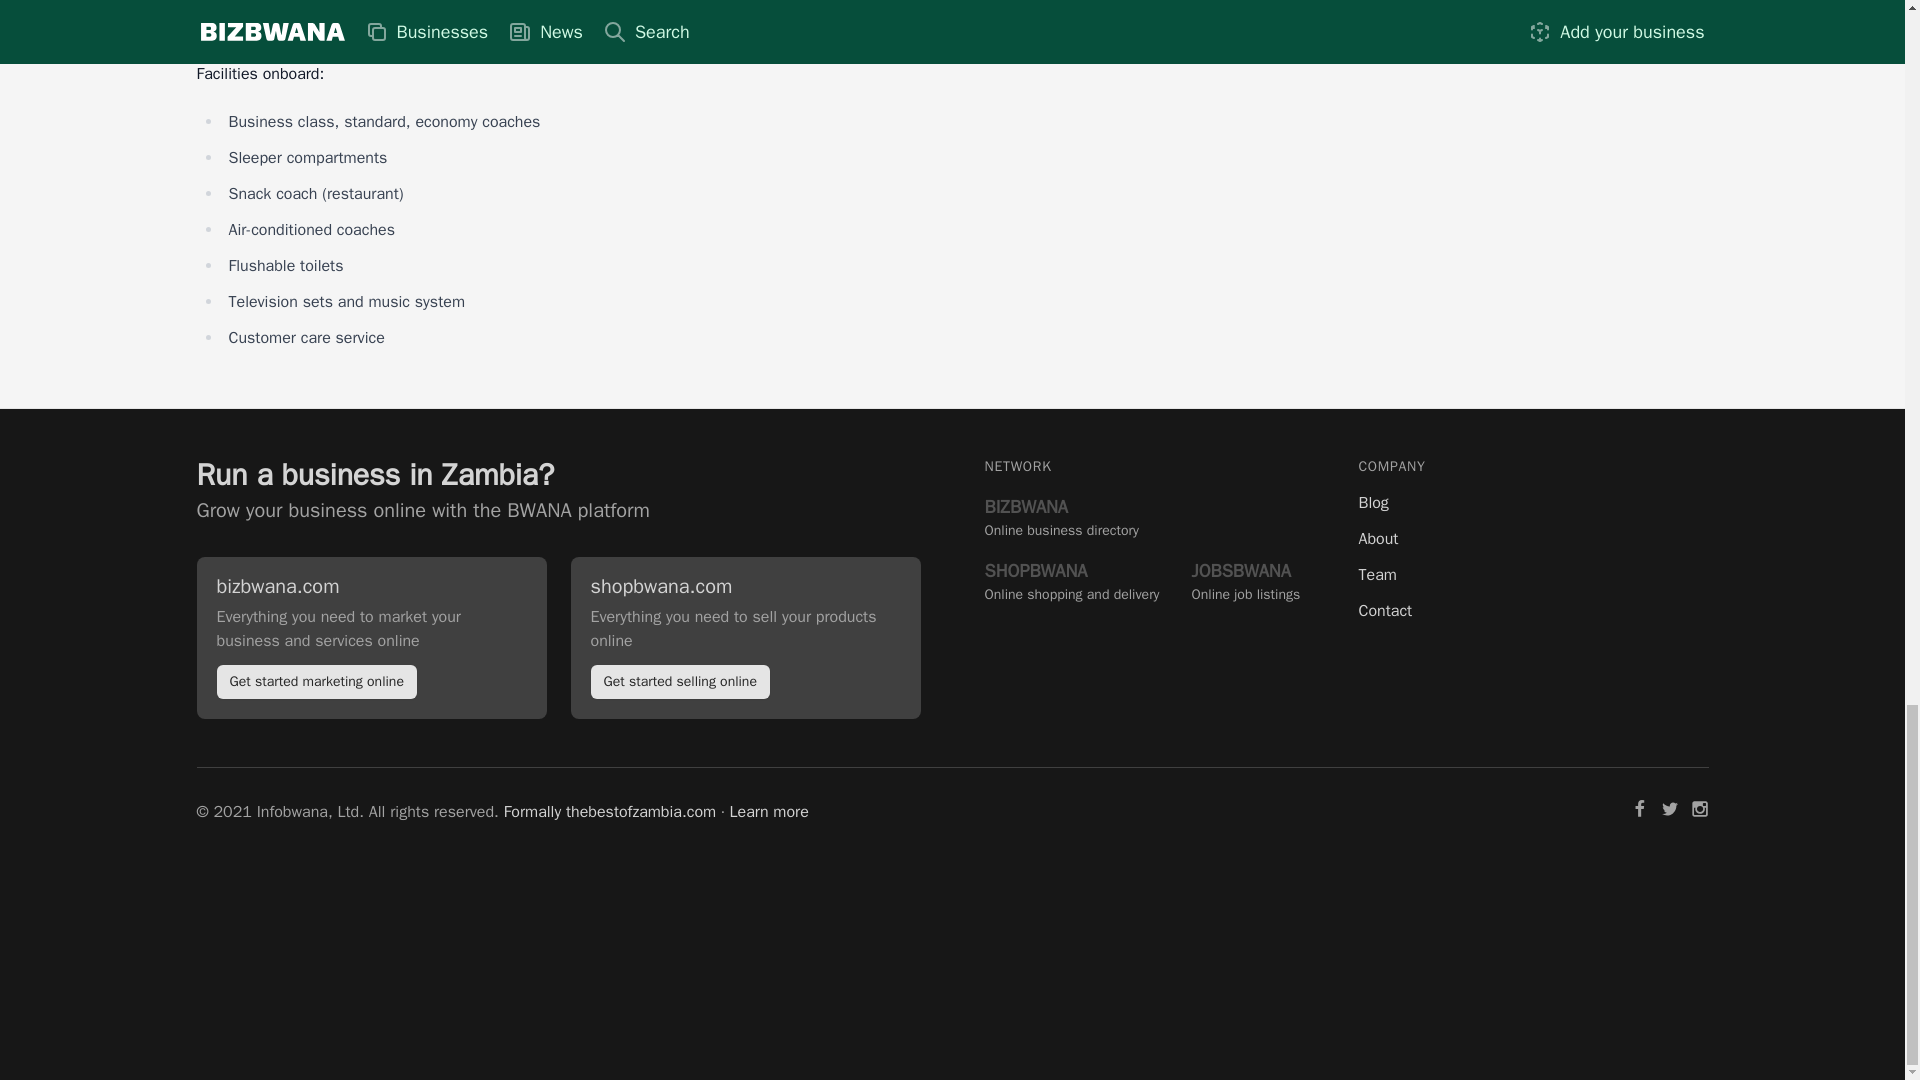 The image size is (1920, 1080). I want to click on Grow your business online with the BWANA platform, so click(422, 510).